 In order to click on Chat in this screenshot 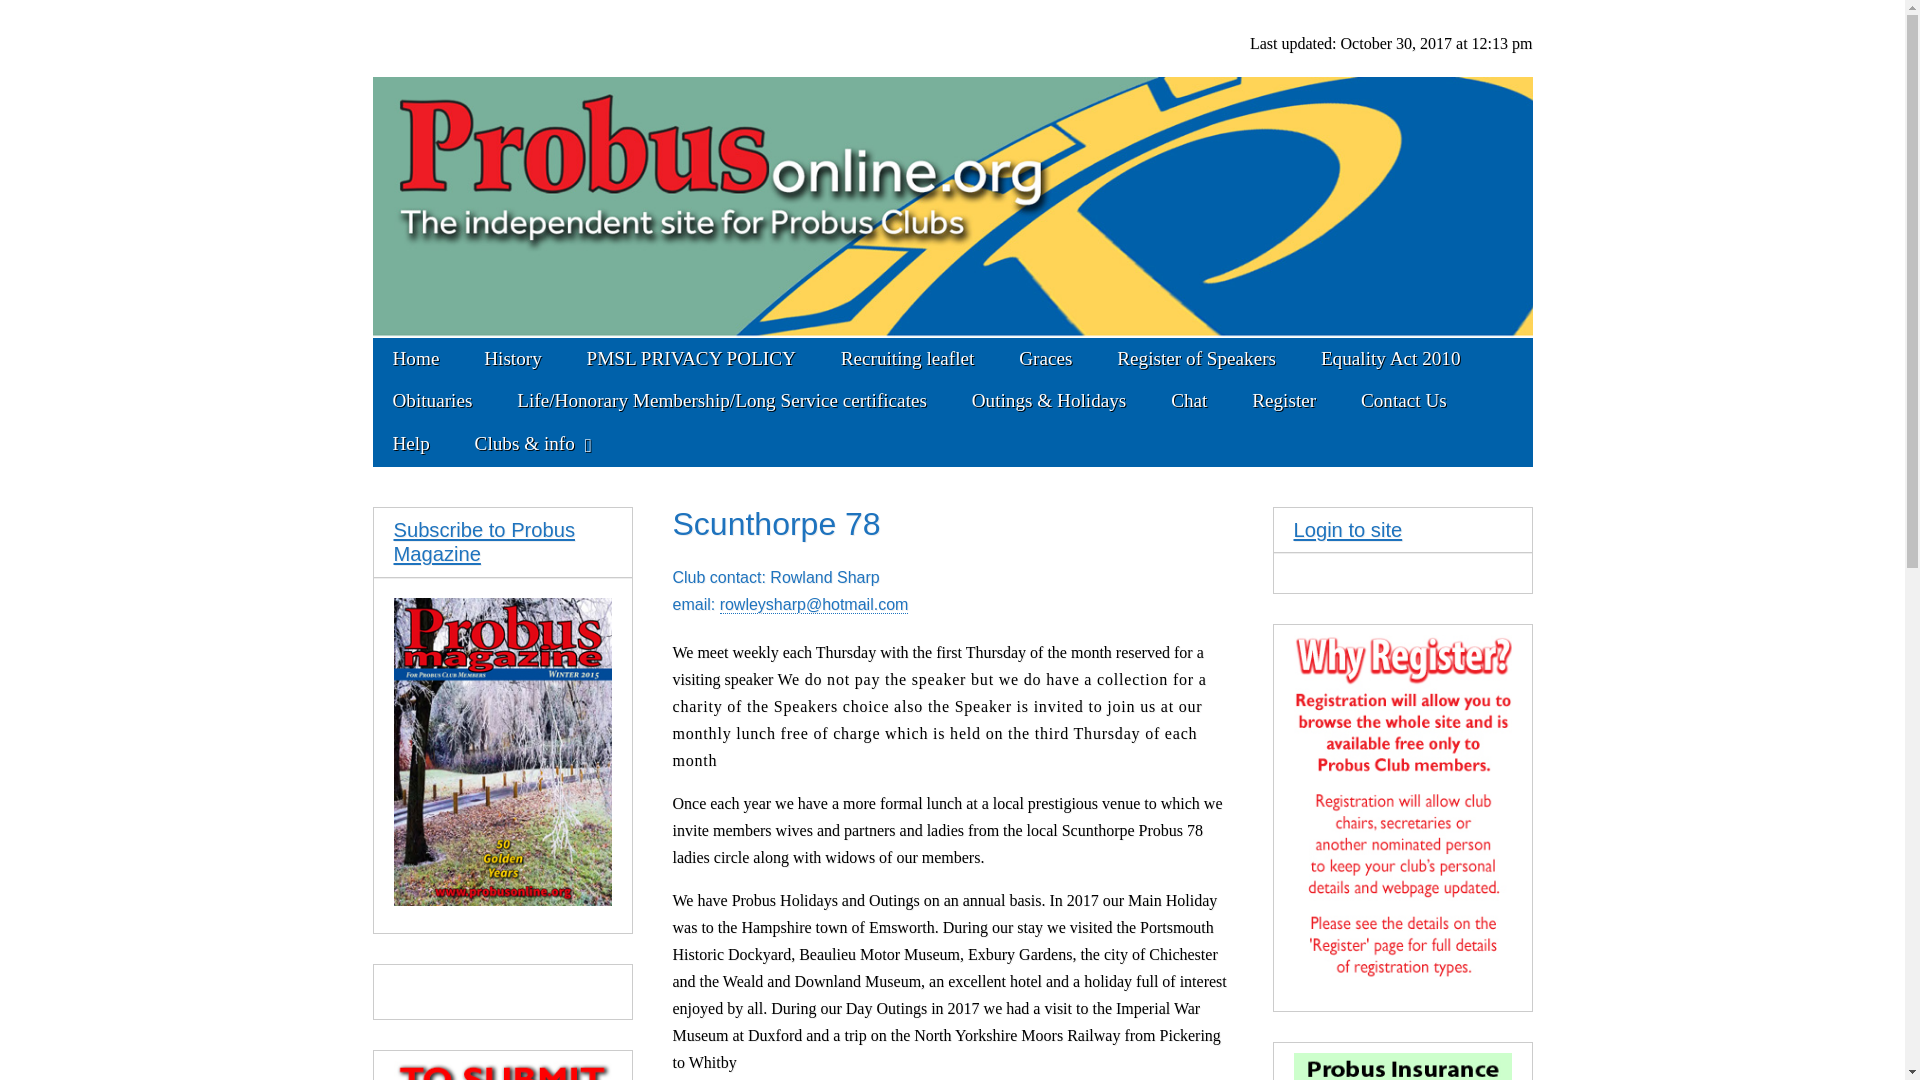, I will do `click(1188, 401)`.